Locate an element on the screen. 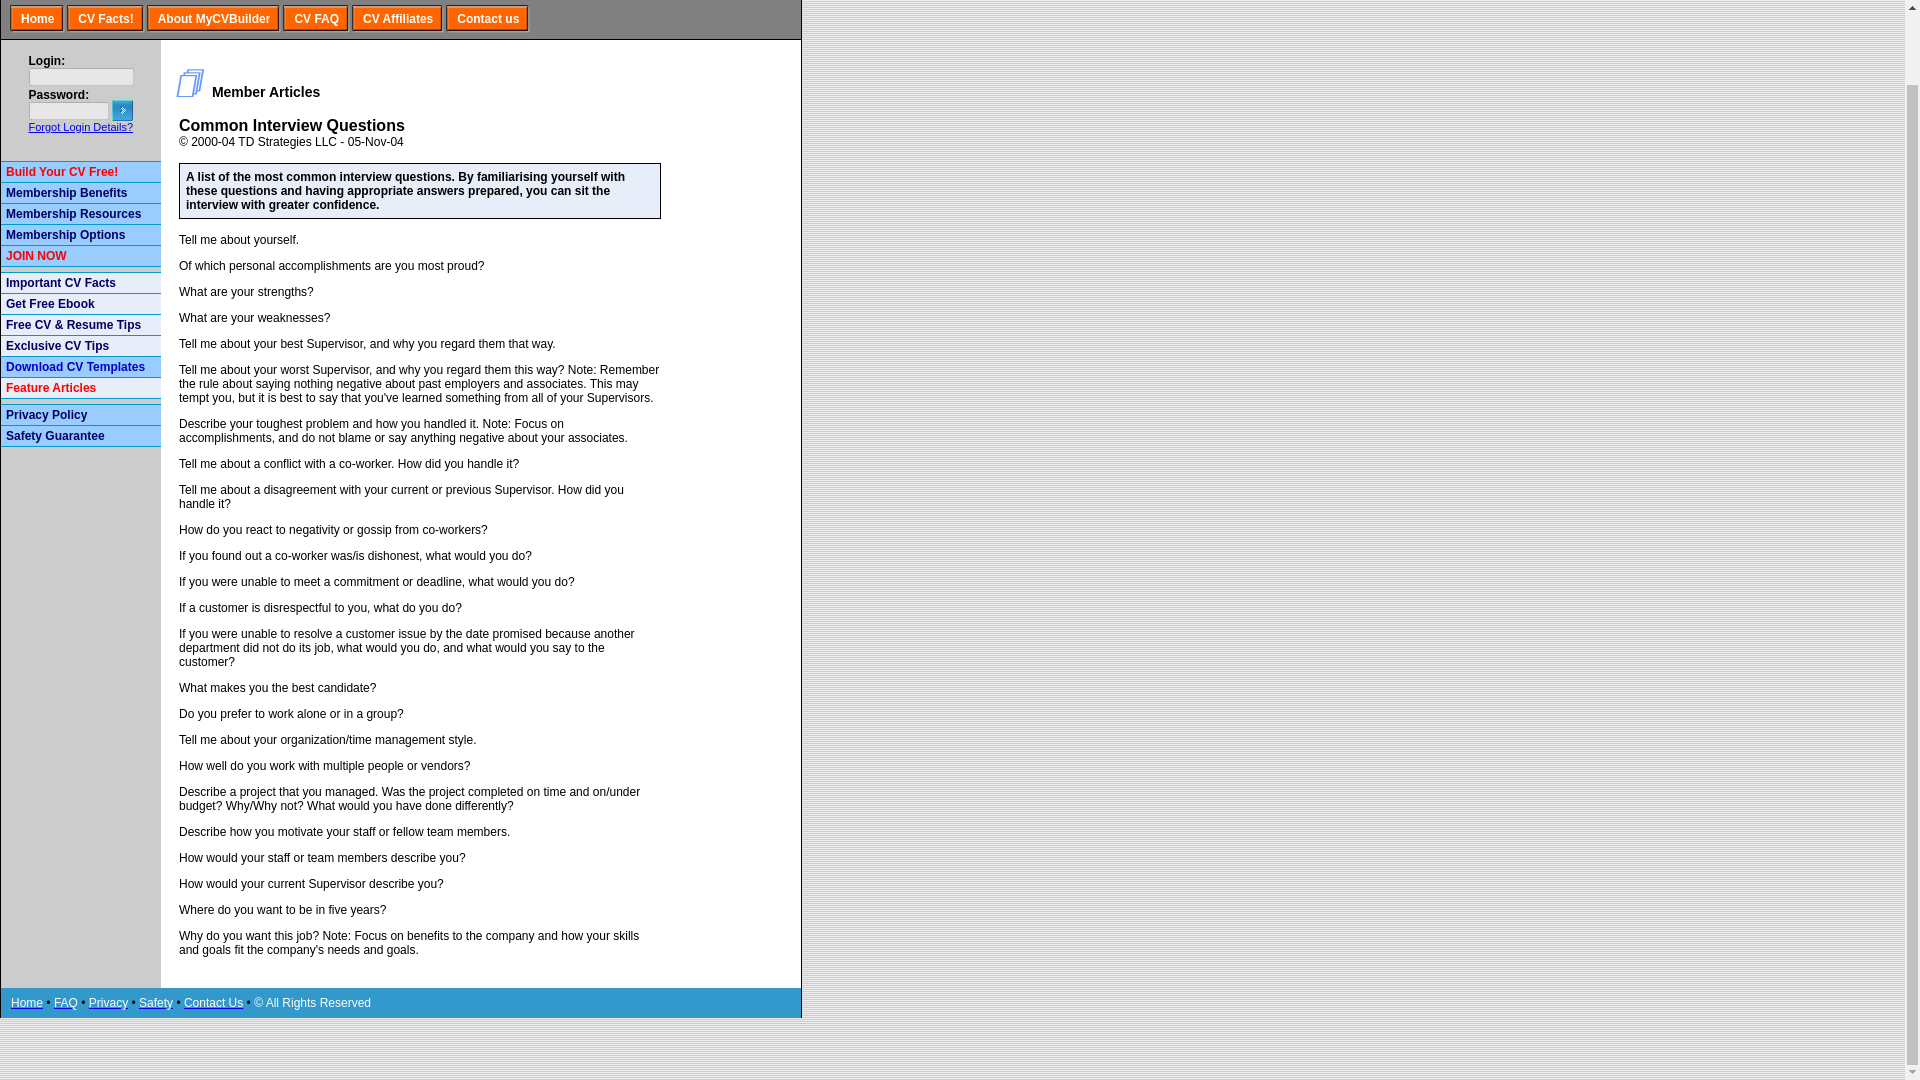  Privacy is located at coordinates (108, 1002).